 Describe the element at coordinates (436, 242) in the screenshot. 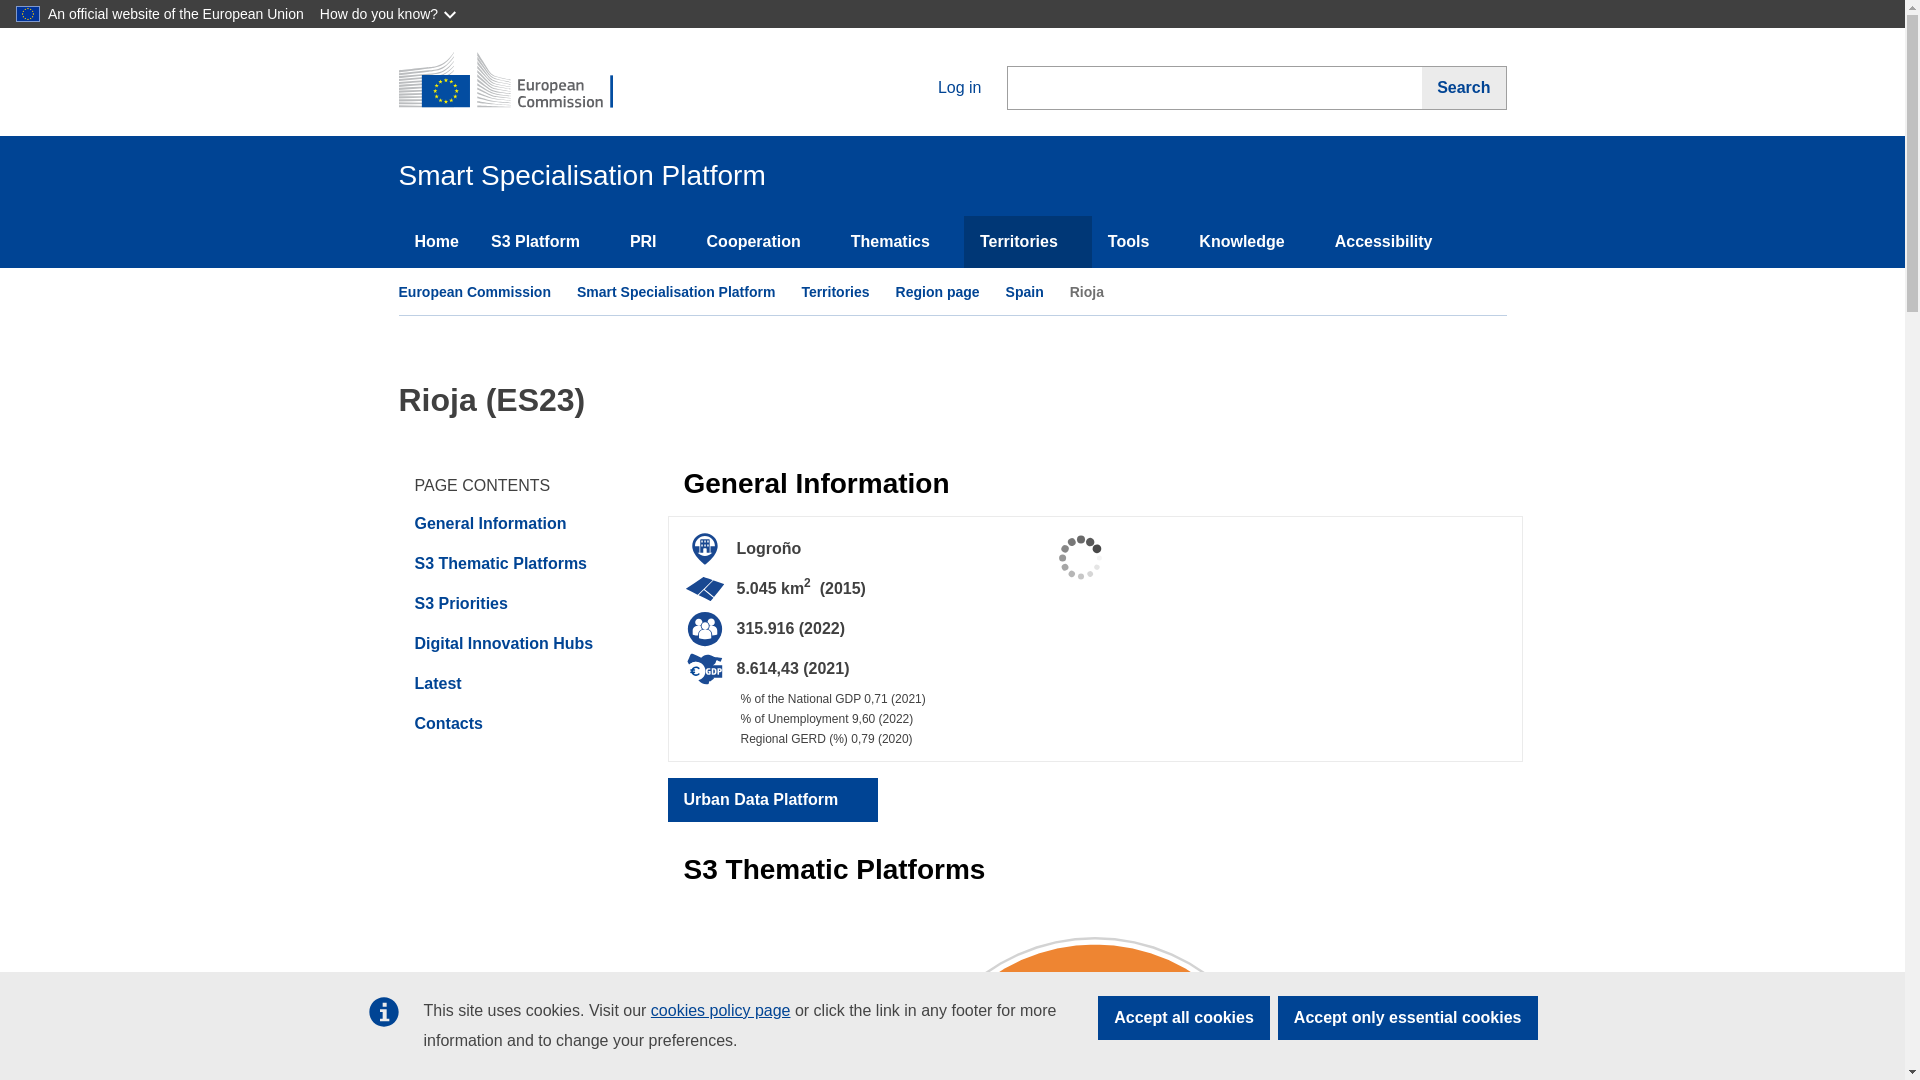

I see `Home` at that location.